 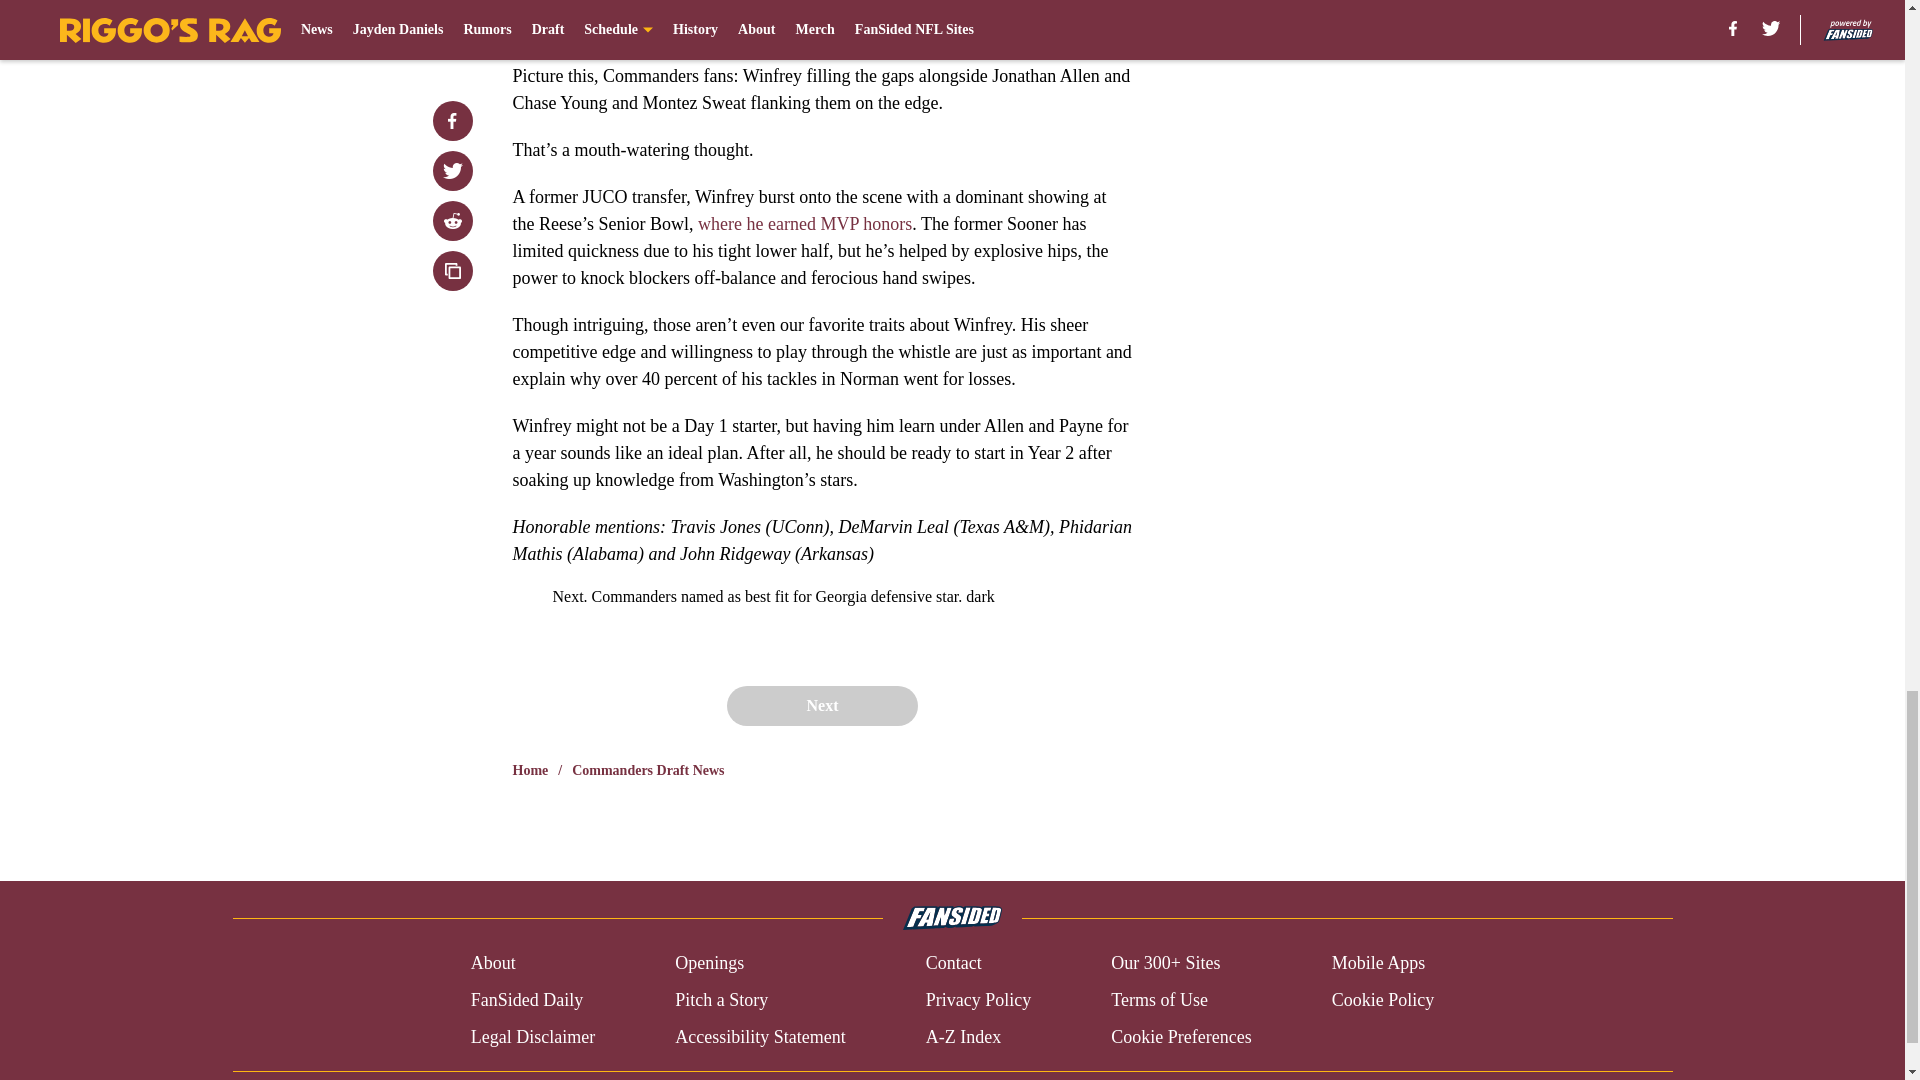 What do you see at coordinates (760, 1036) in the screenshot?
I see `Accessibility Statement` at bounding box center [760, 1036].